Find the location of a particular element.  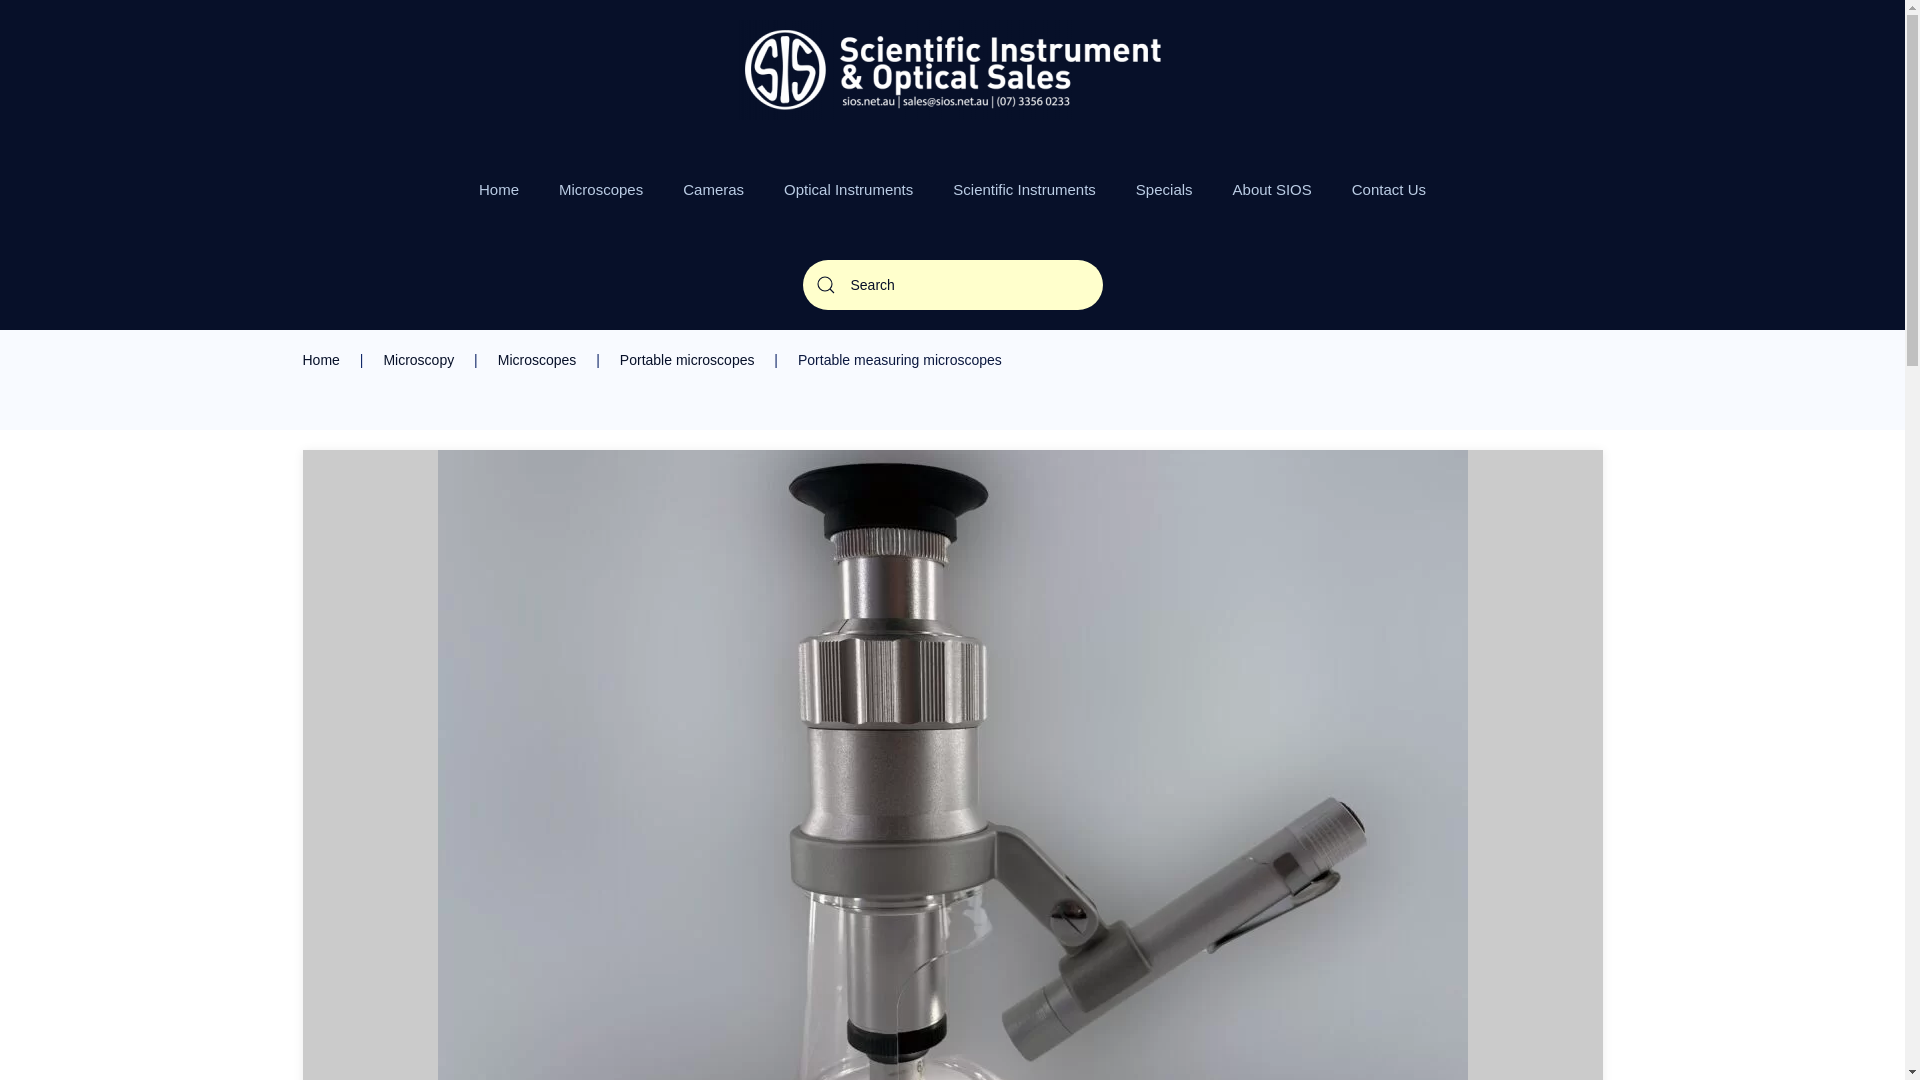

Contact Us is located at coordinates (1389, 190).